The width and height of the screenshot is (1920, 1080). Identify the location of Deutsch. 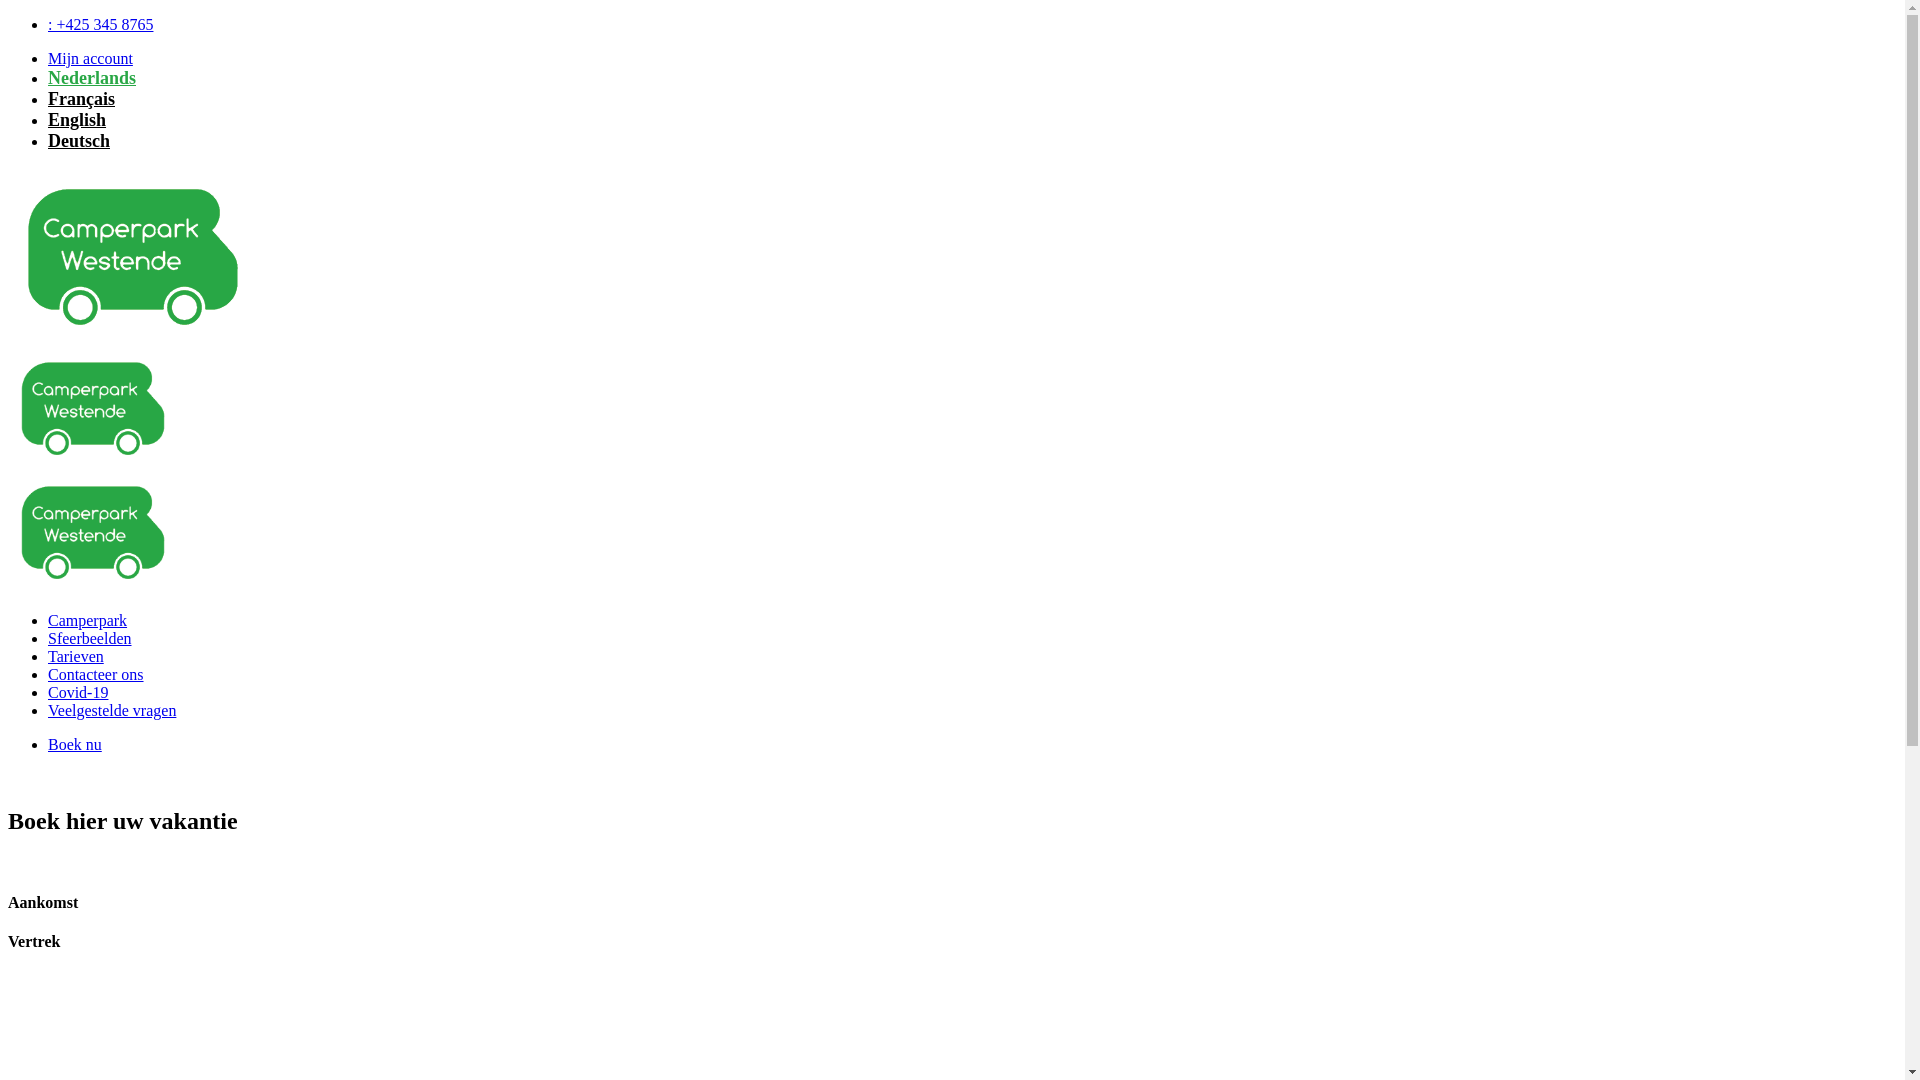
(79, 141).